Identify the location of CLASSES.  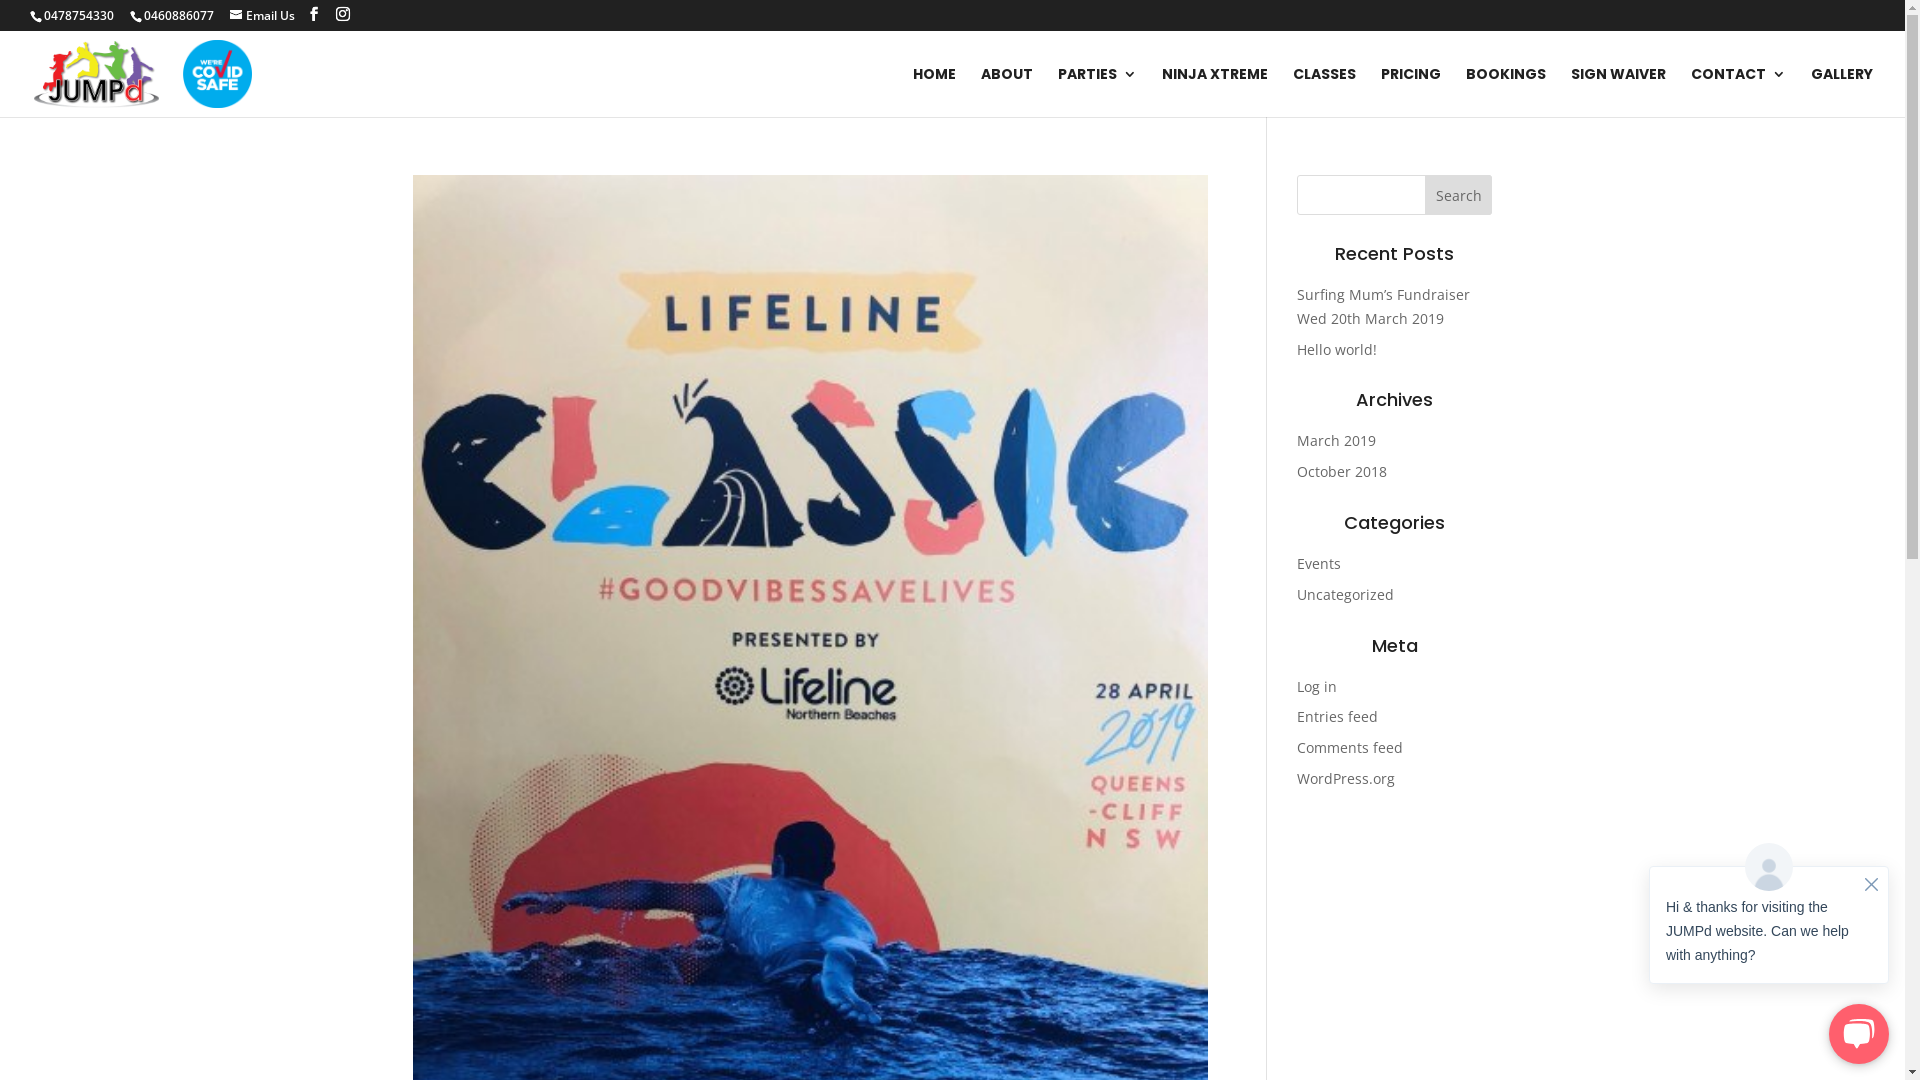
(1324, 92).